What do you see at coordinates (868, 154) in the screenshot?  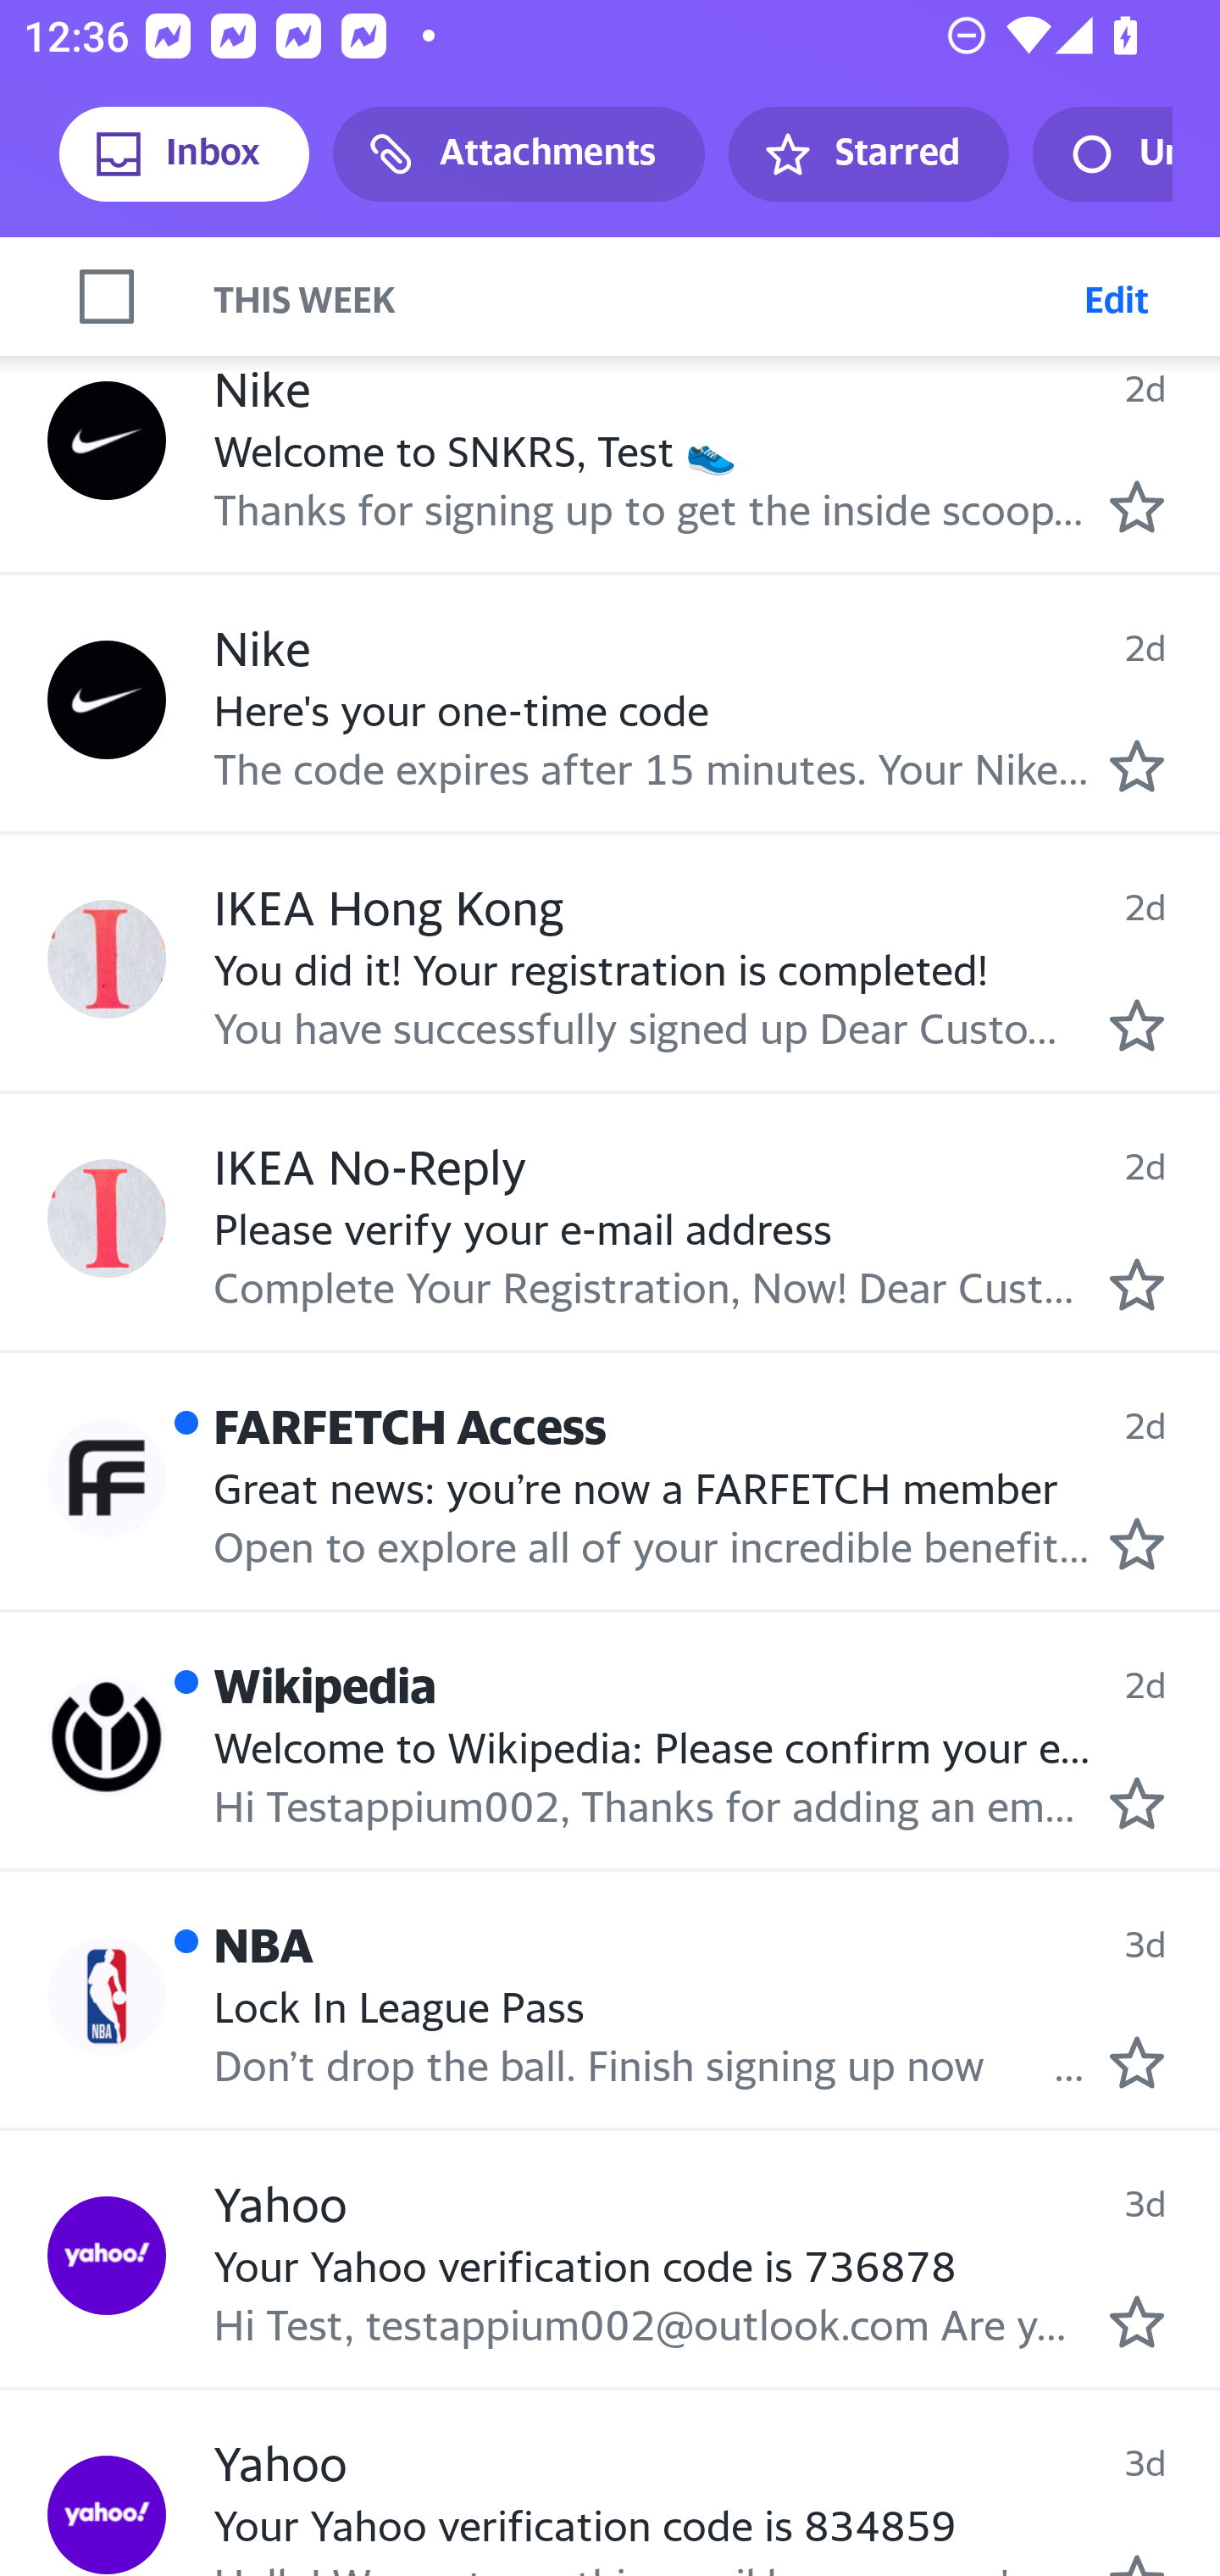 I see `Starred` at bounding box center [868, 154].